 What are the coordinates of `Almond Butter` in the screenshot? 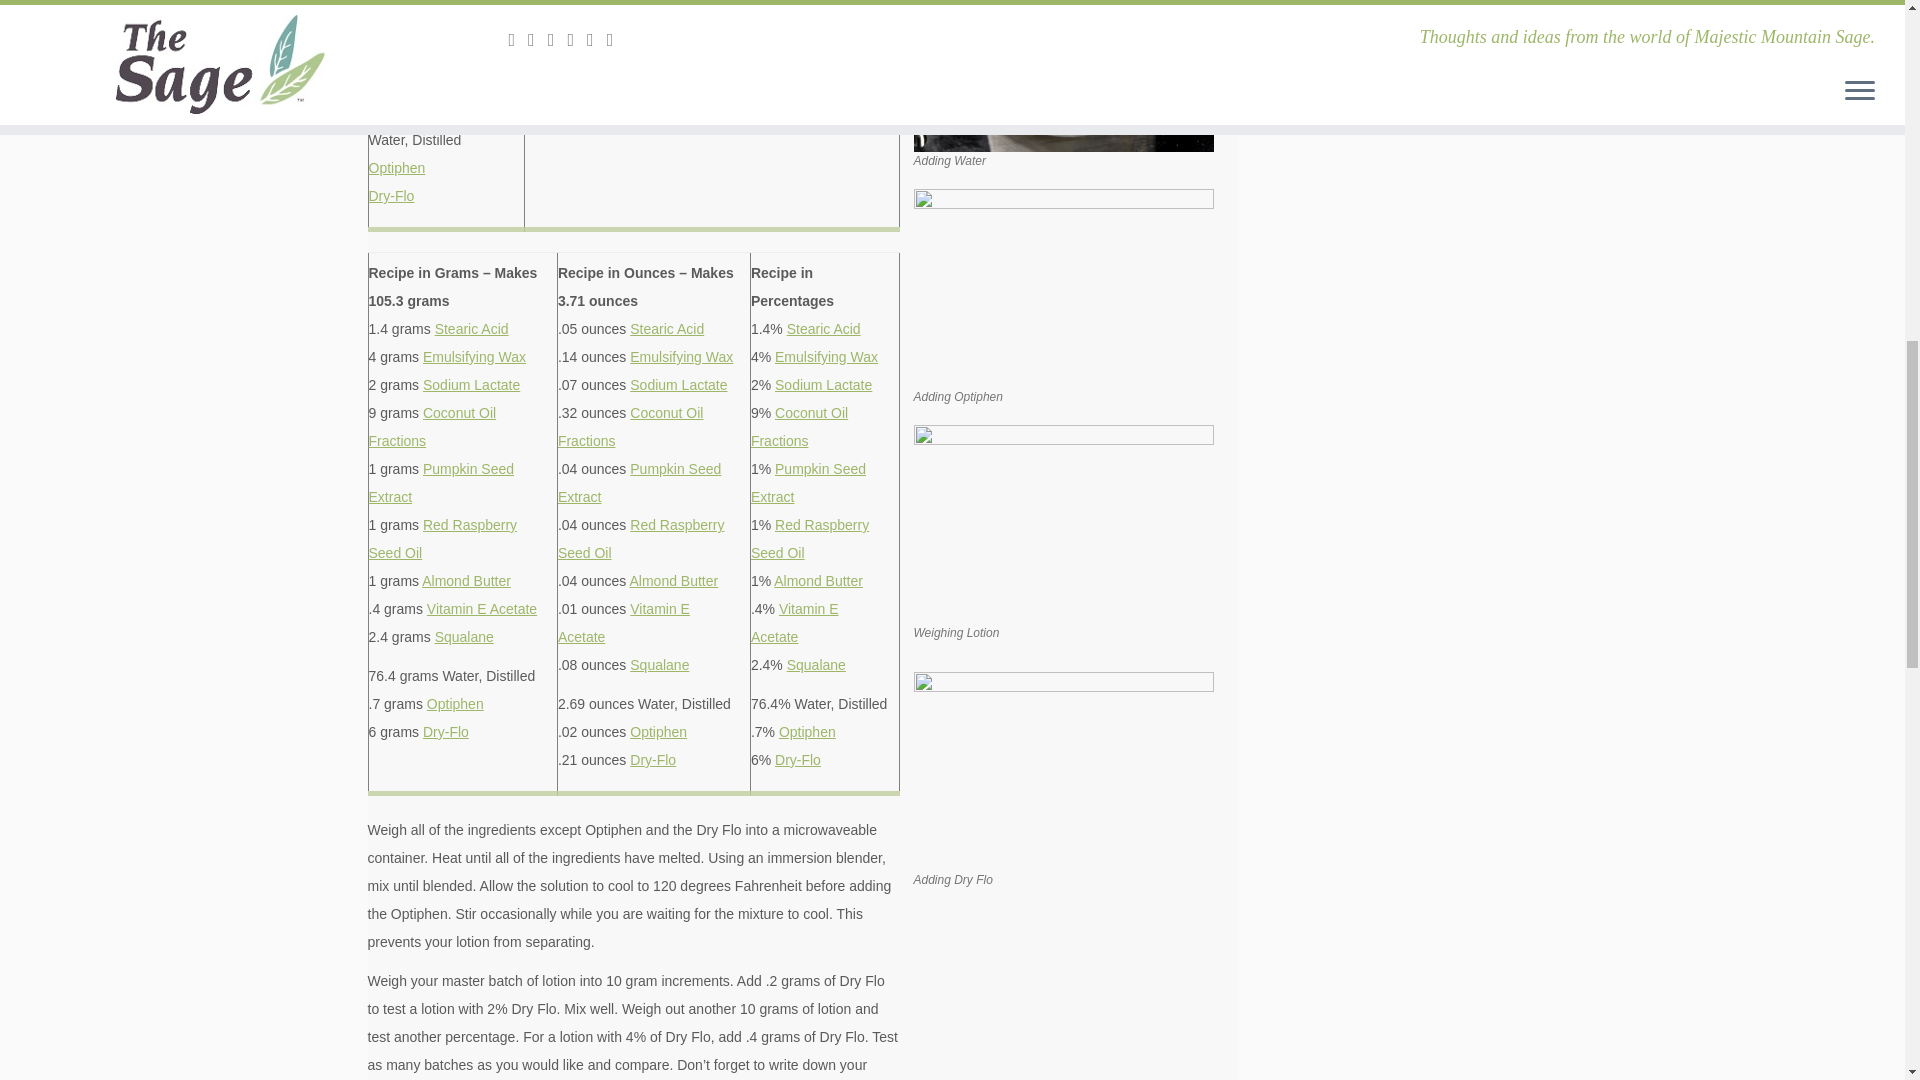 It's located at (412, 44).